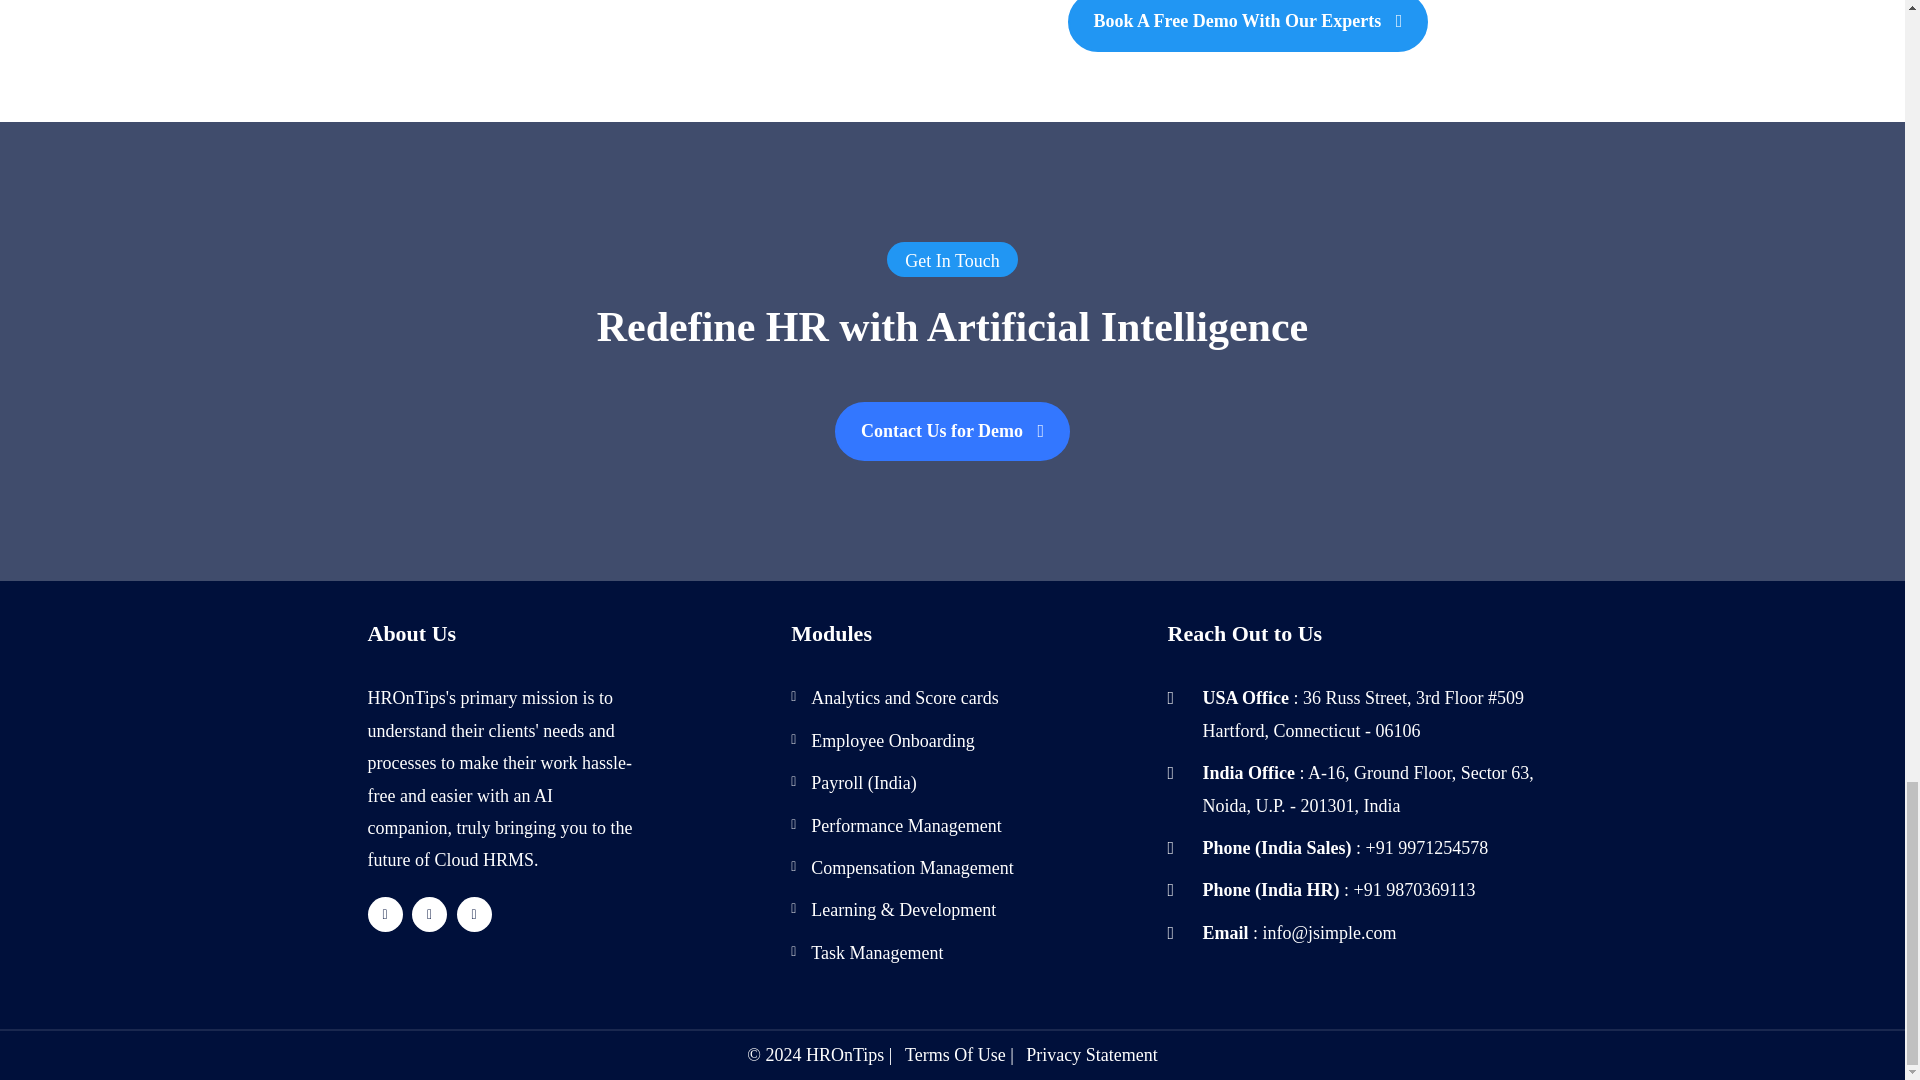 The width and height of the screenshot is (1920, 1080). Describe the element at coordinates (952, 431) in the screenshot. I see `Contact Us for Demo` at that location.